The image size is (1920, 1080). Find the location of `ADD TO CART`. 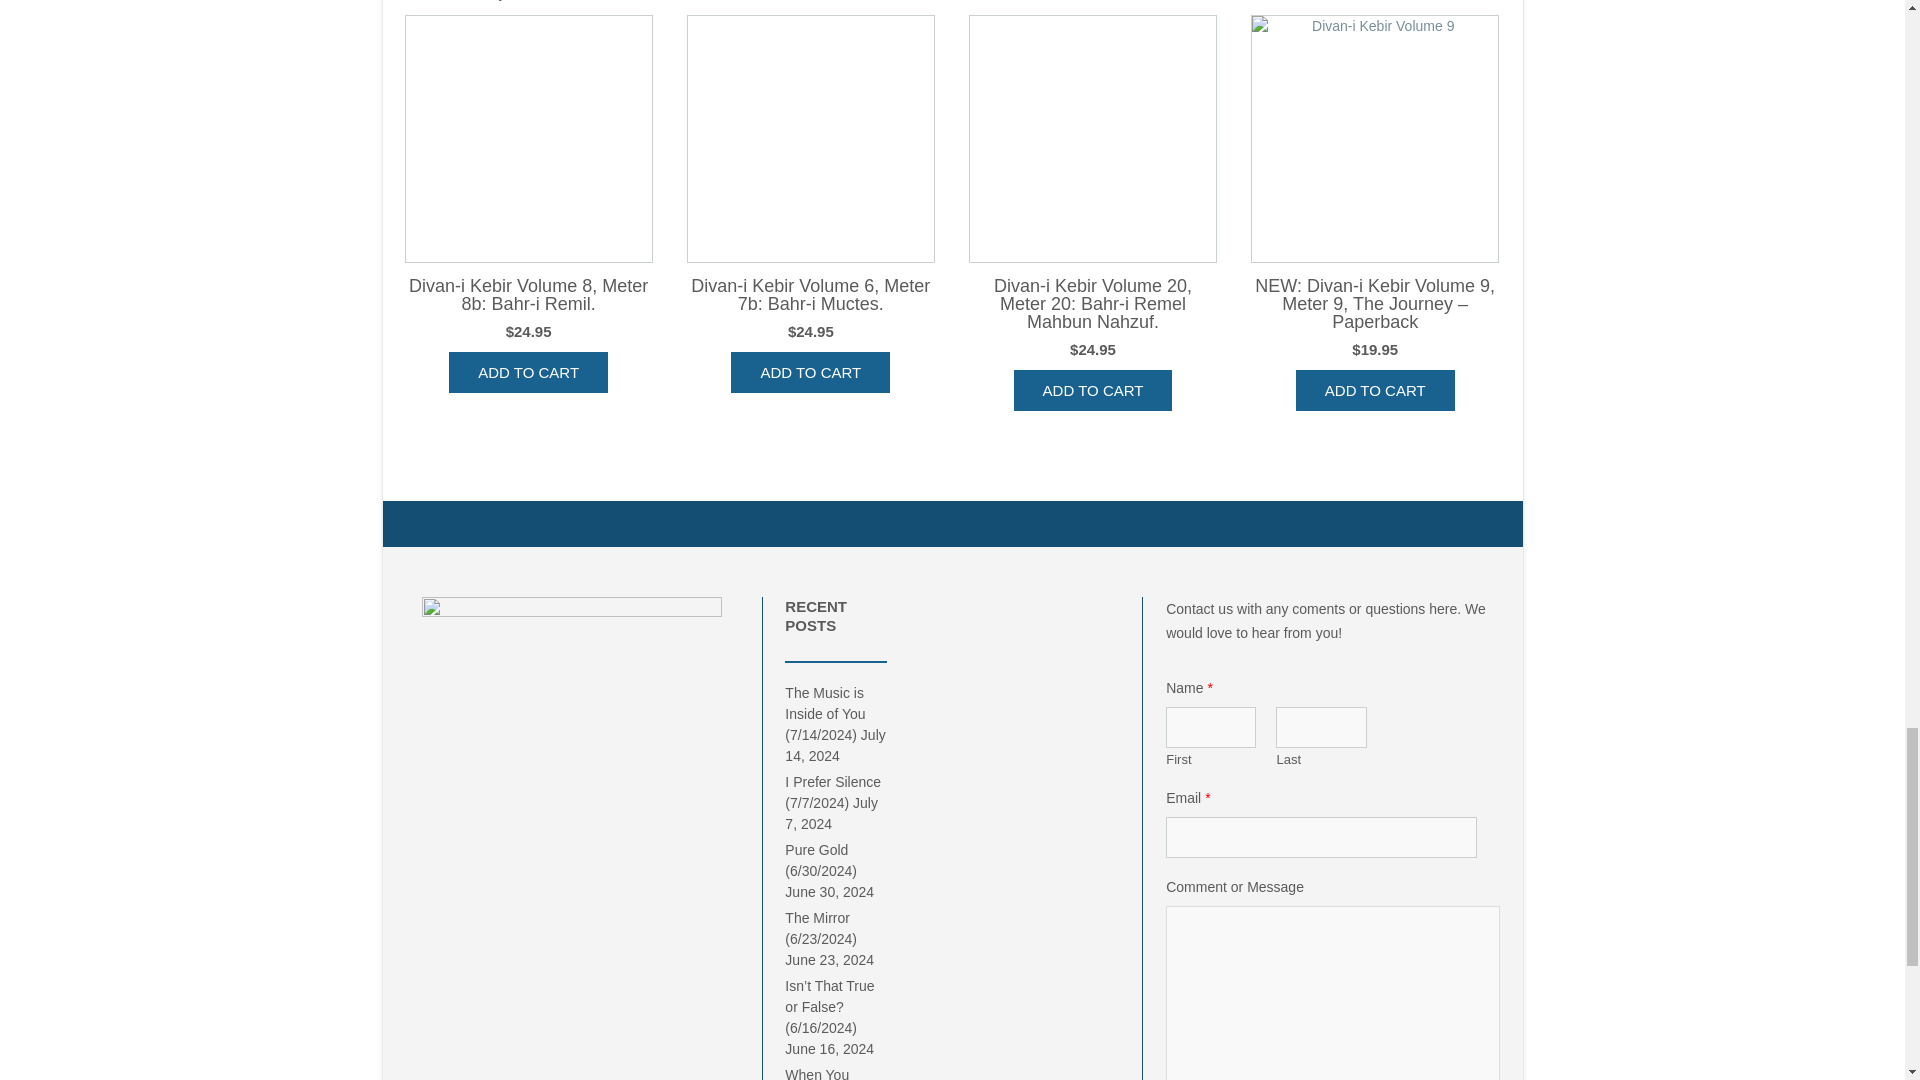

ADD TO CART is located at coordinates (528, 372).